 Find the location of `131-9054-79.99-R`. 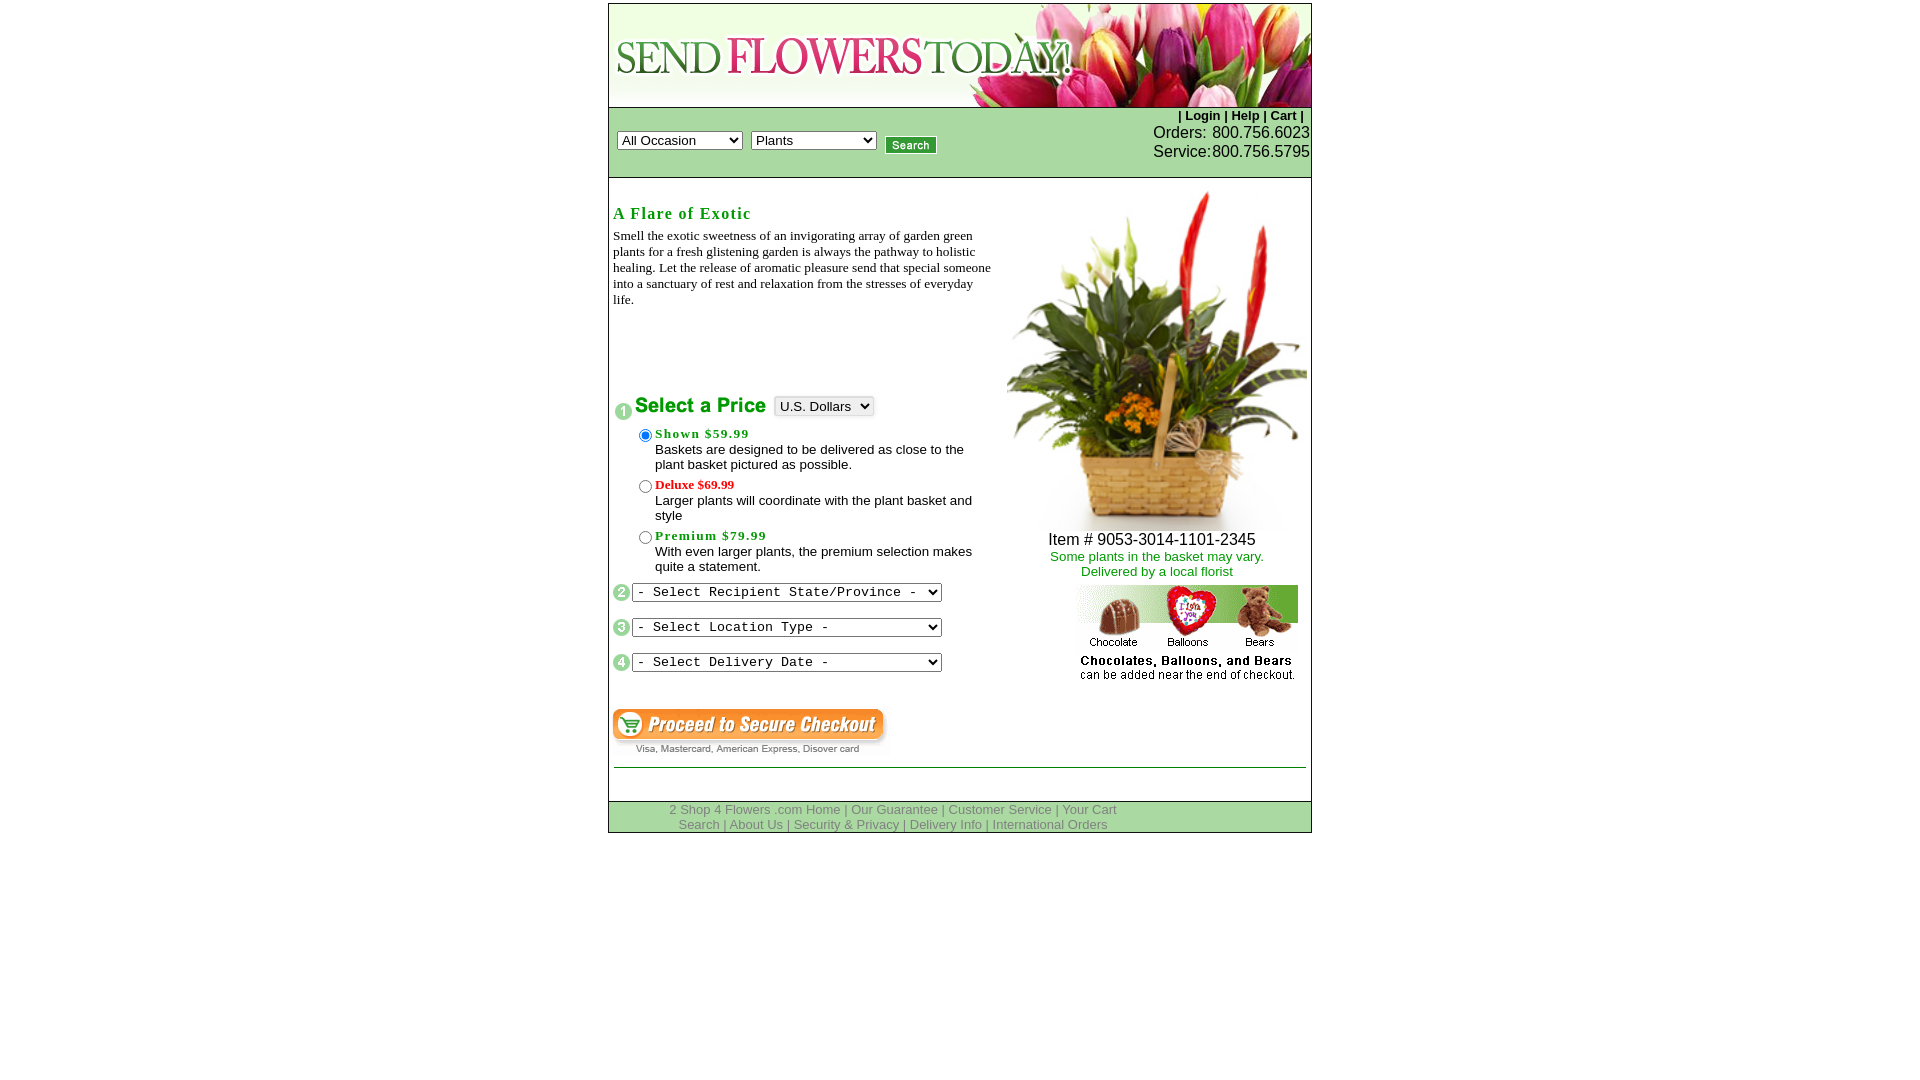

131-9054-79.99-R is located at coordinates (646, 486).